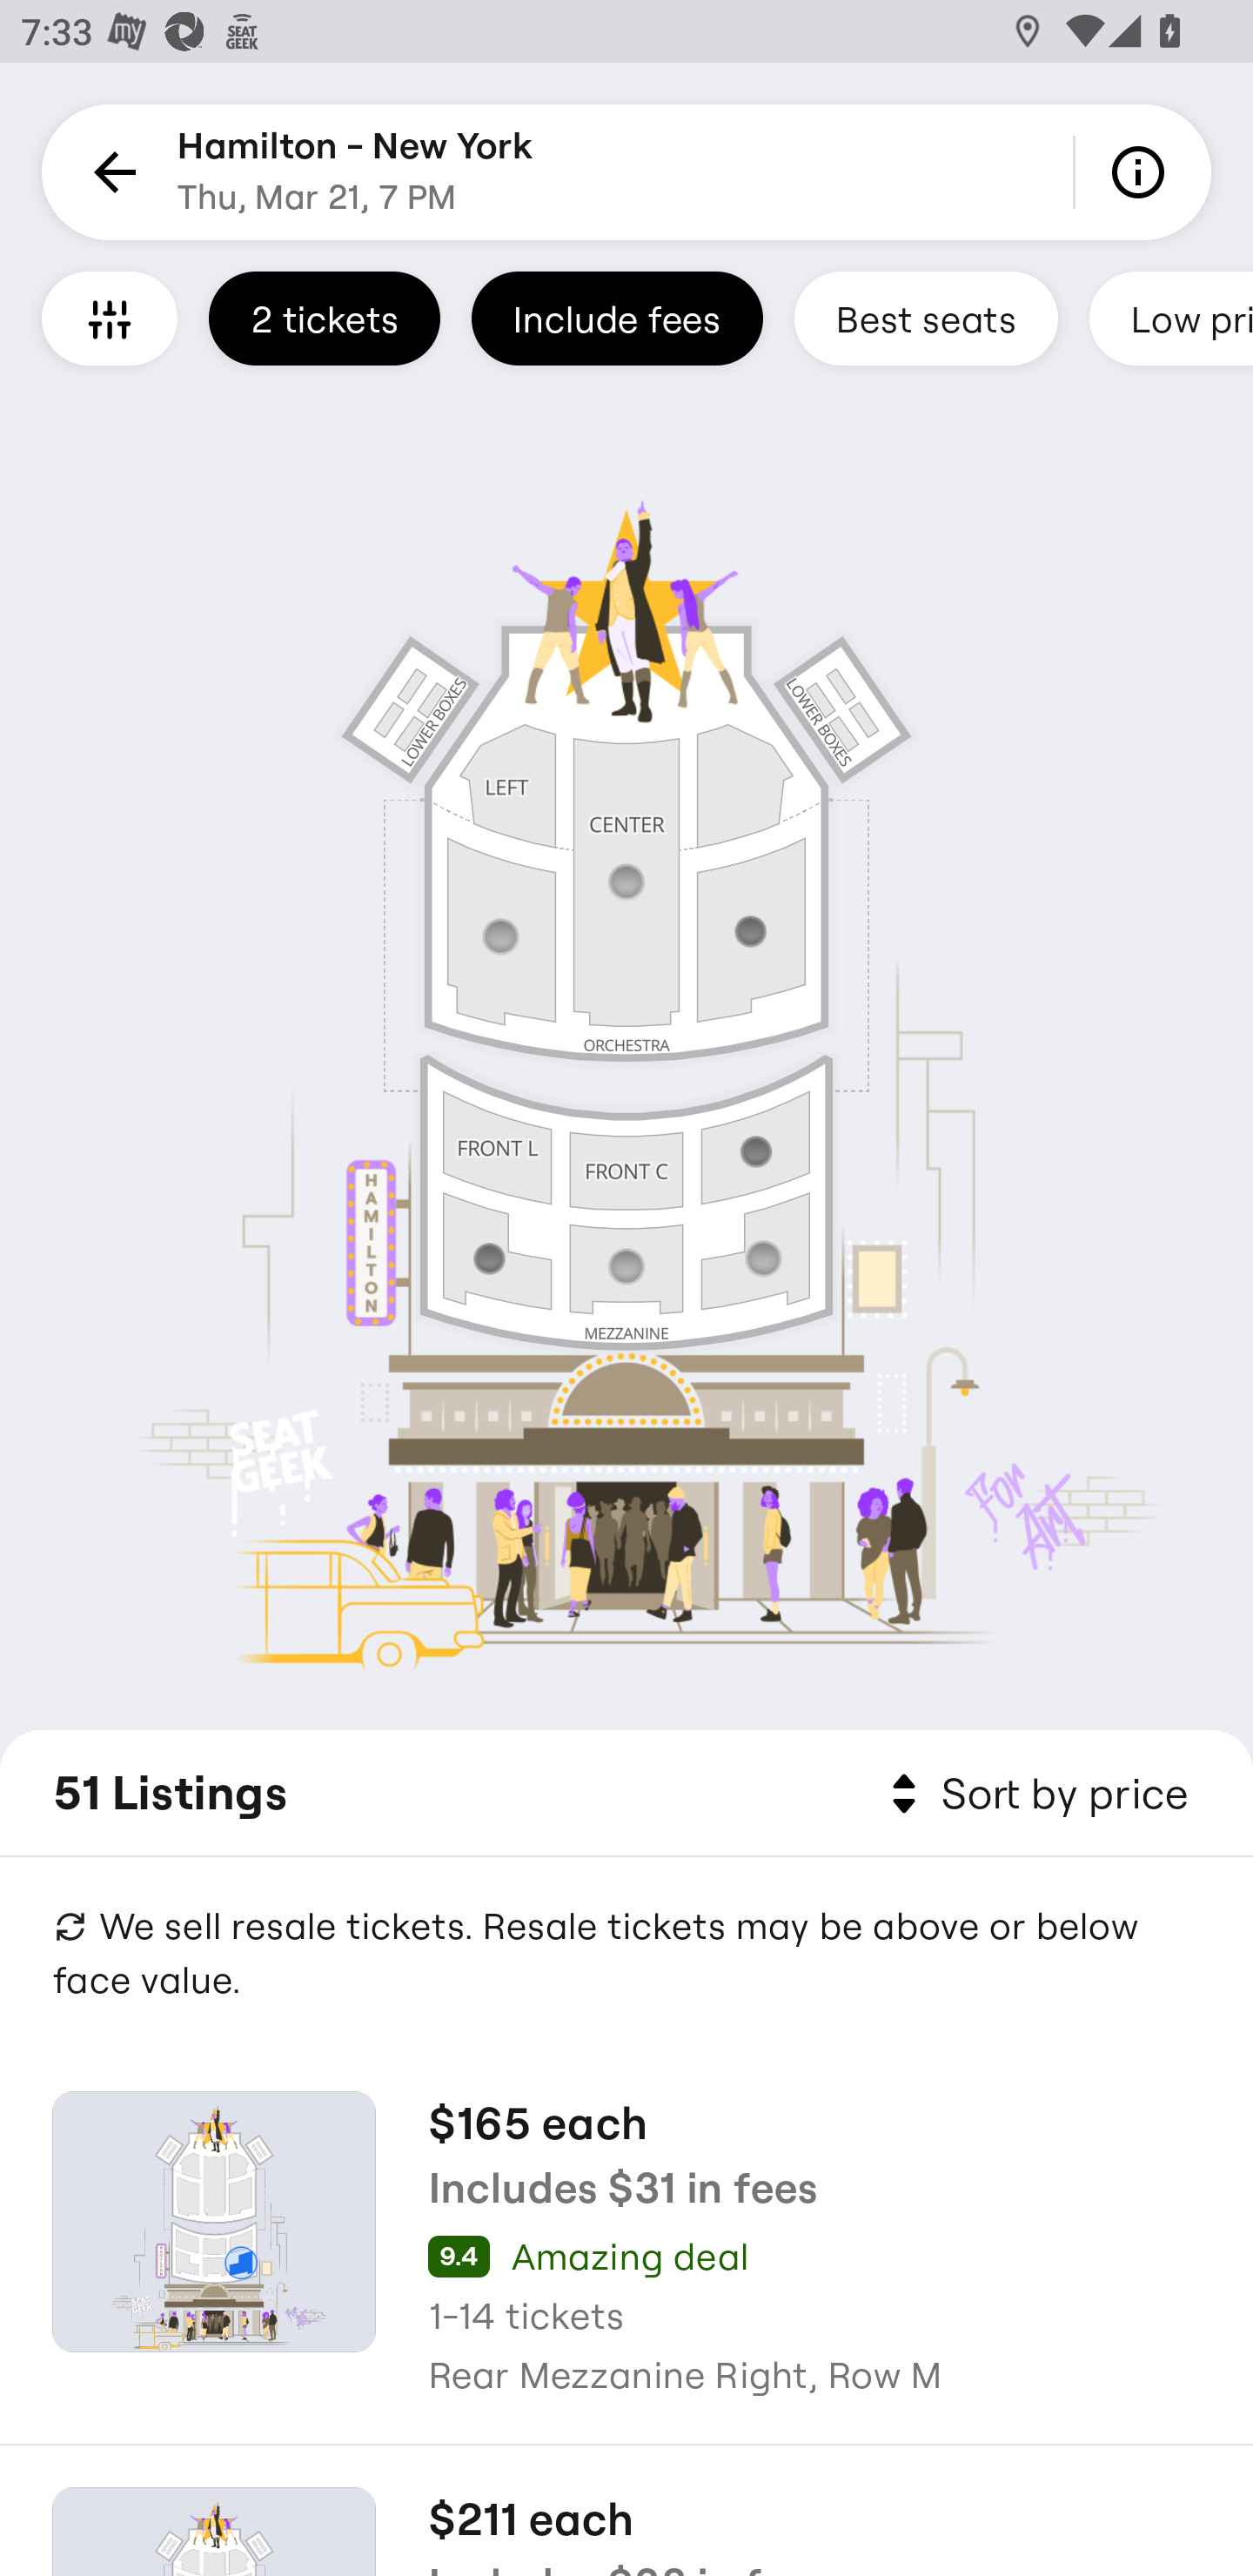  Describe the element at coordinates (926, 318) in the screenshot. I see `Best seats` at that location.